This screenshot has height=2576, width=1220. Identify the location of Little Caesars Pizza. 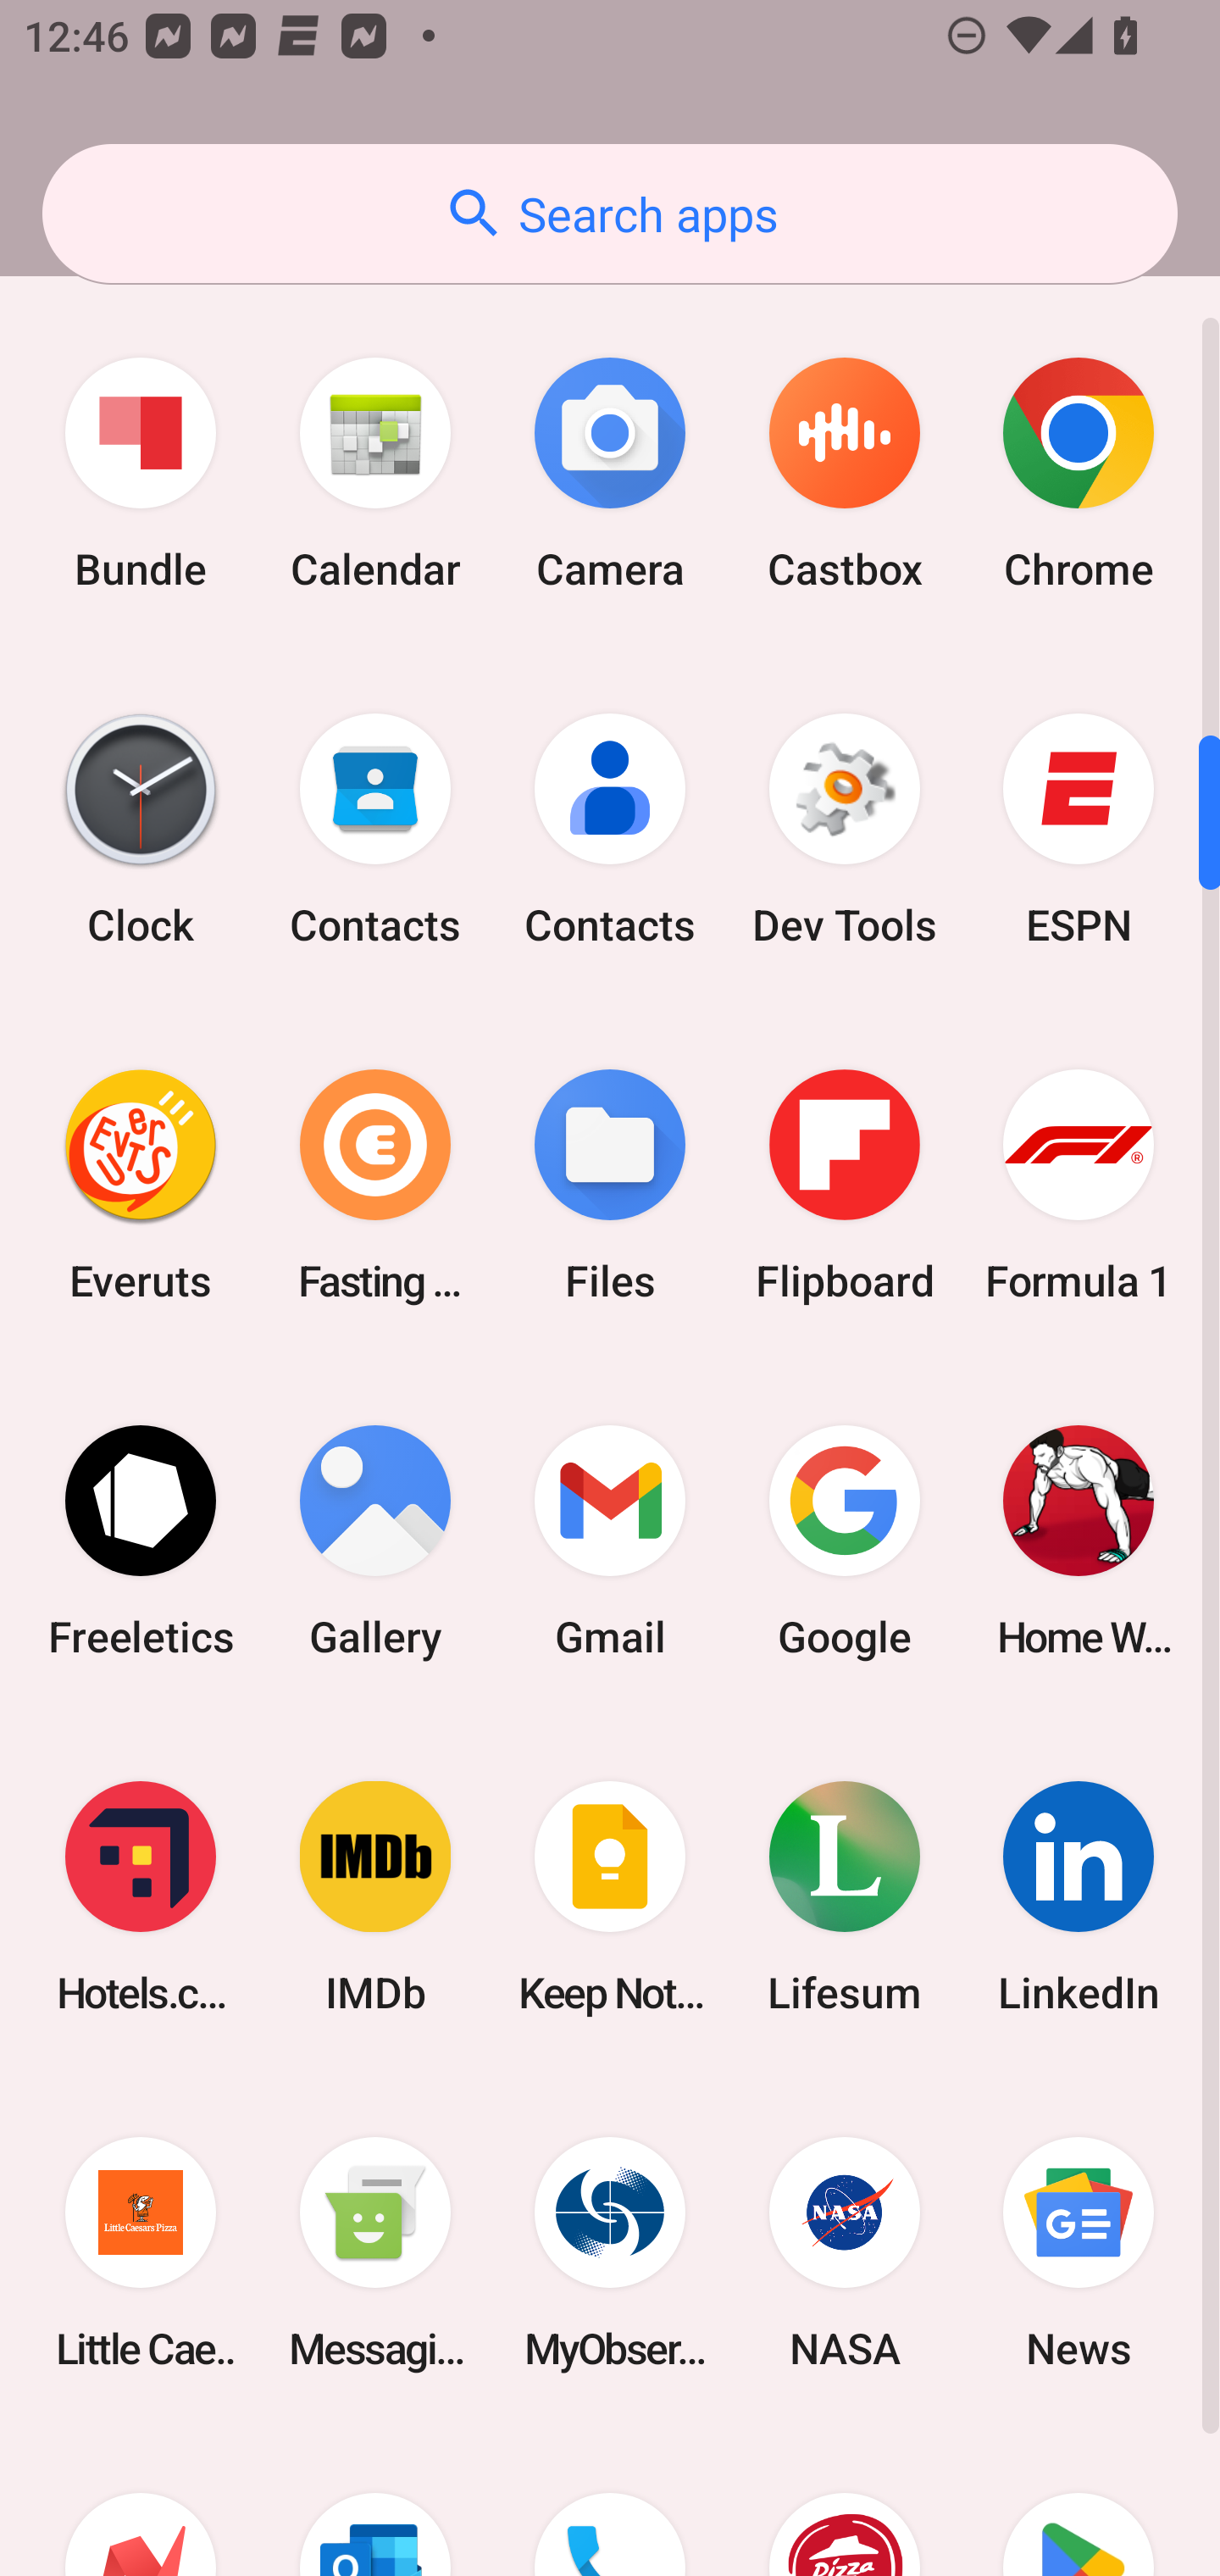
(141, 2254).